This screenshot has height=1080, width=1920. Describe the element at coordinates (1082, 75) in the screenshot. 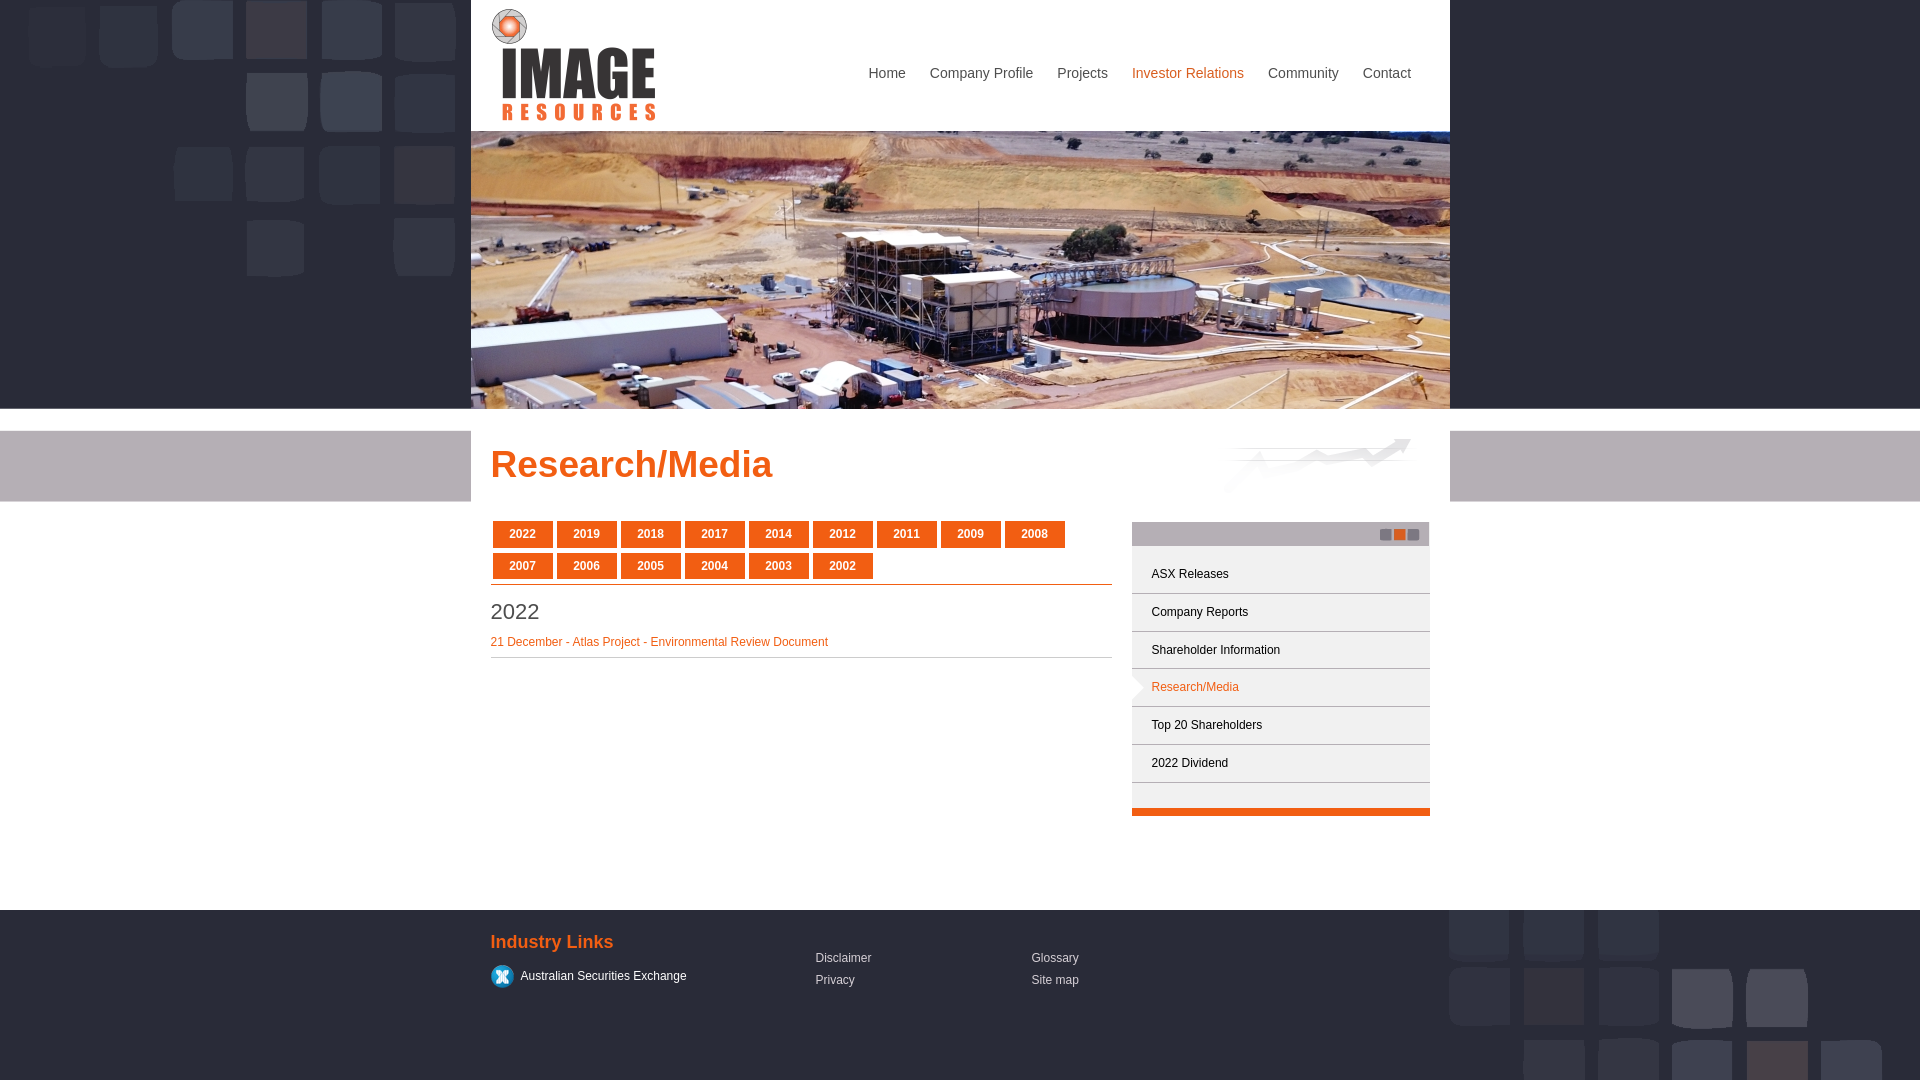

I see `Projects` at that location.